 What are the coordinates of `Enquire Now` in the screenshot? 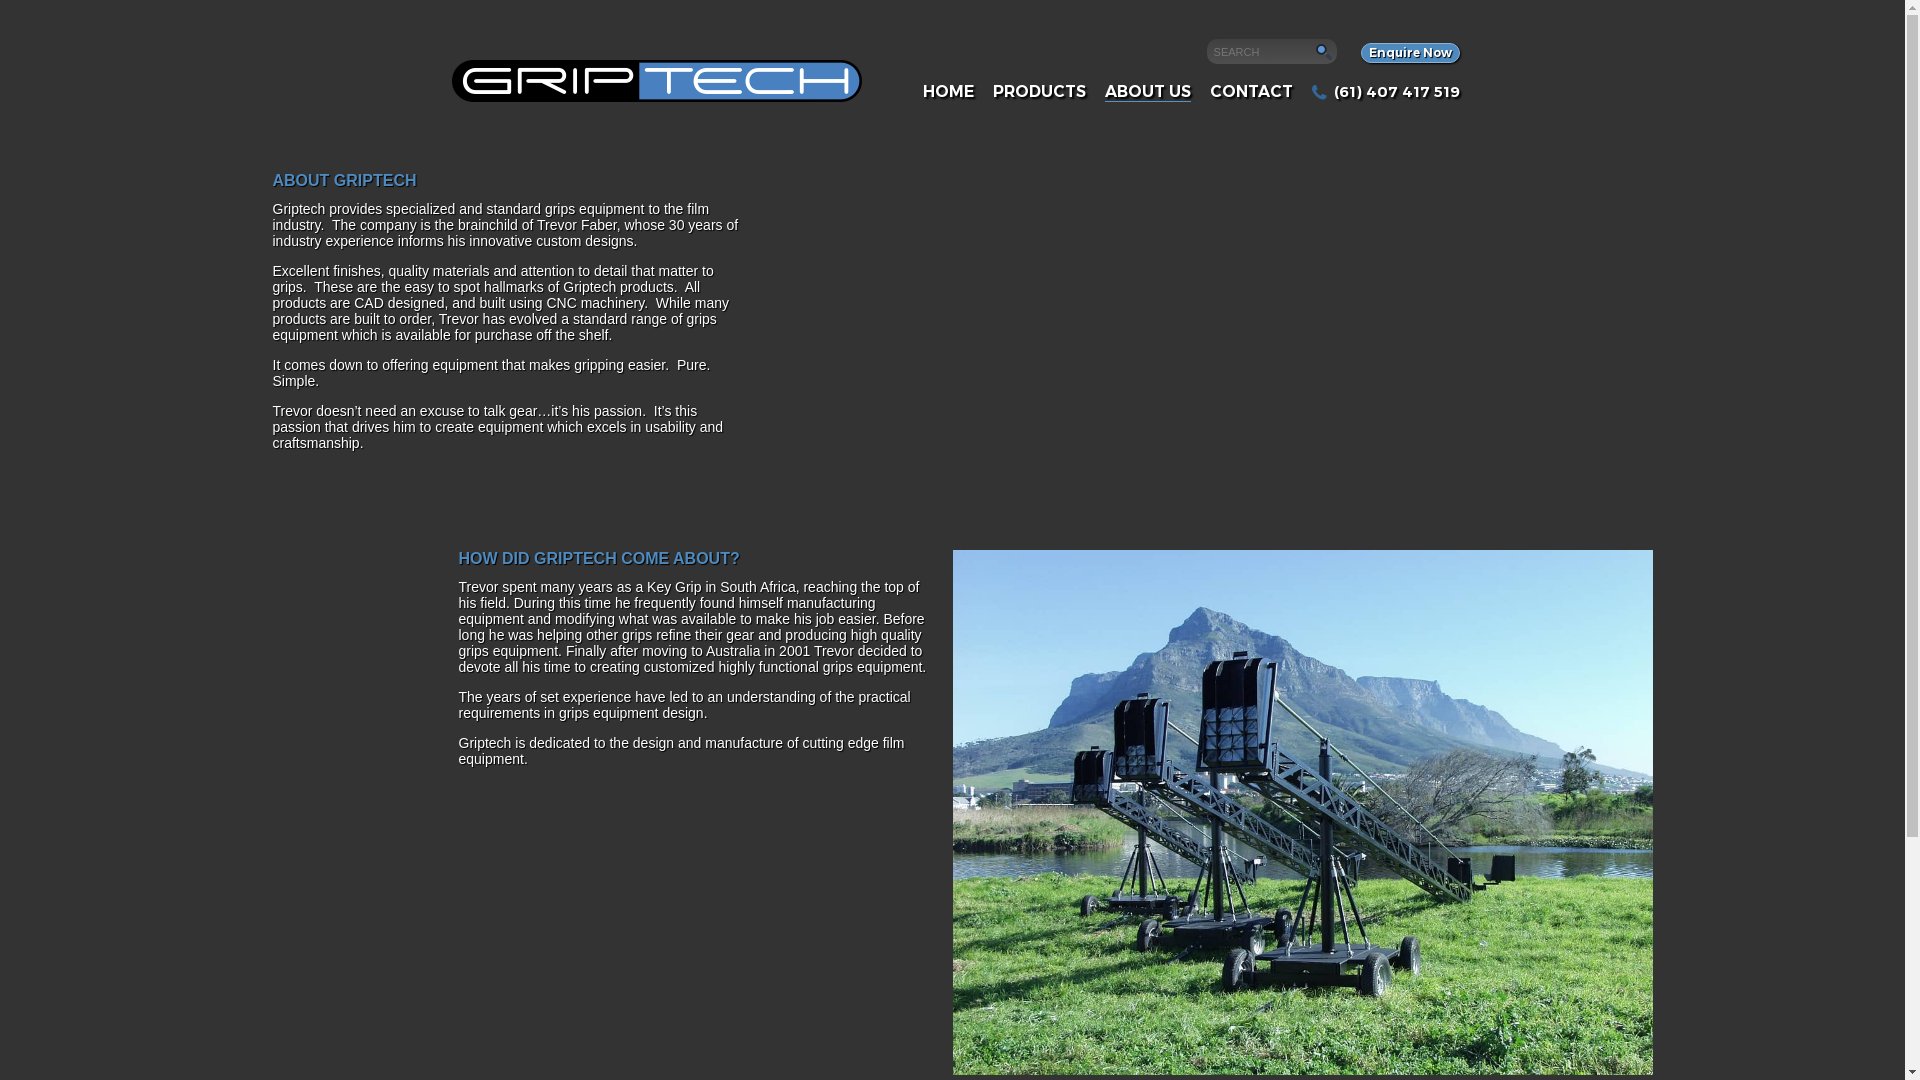 It's located at (1410, 53).